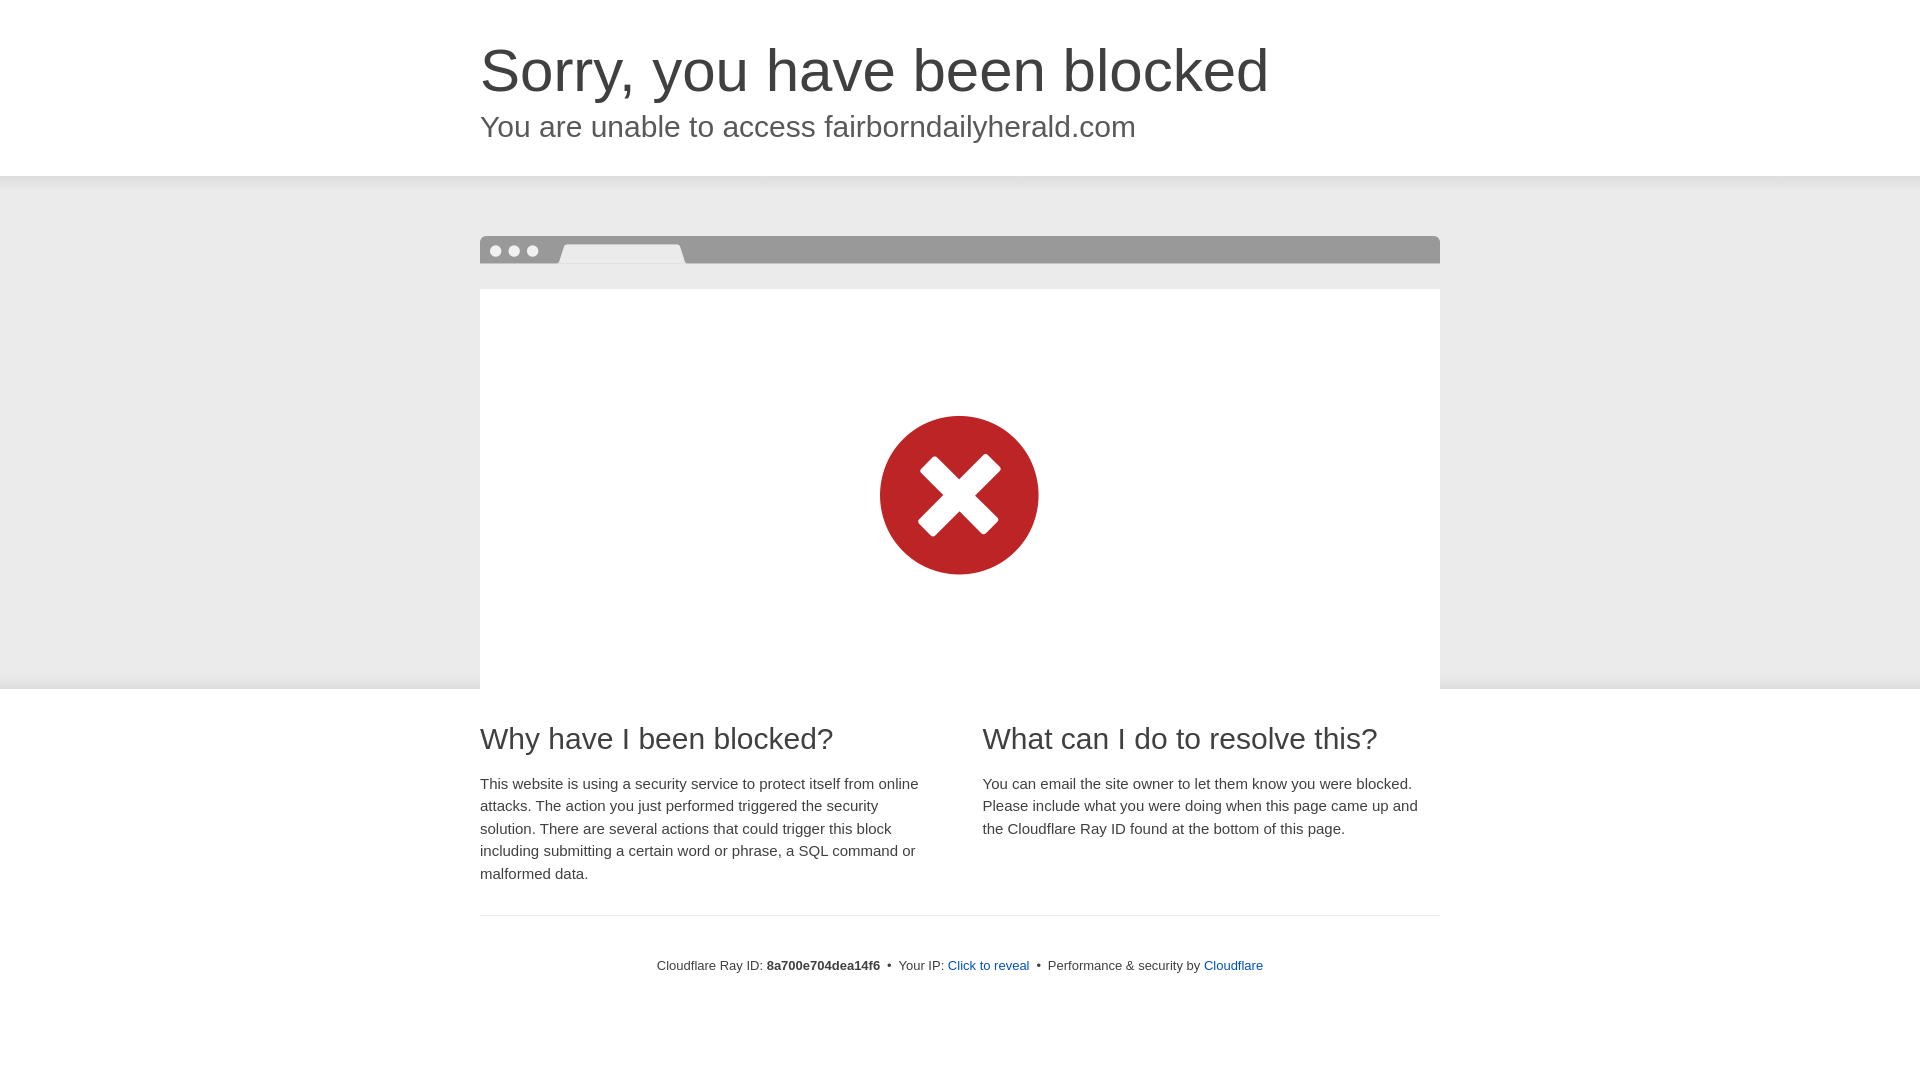 This screenshot has width=1920, height=1080. I want to click on Click to reveal, so click(988, 966).